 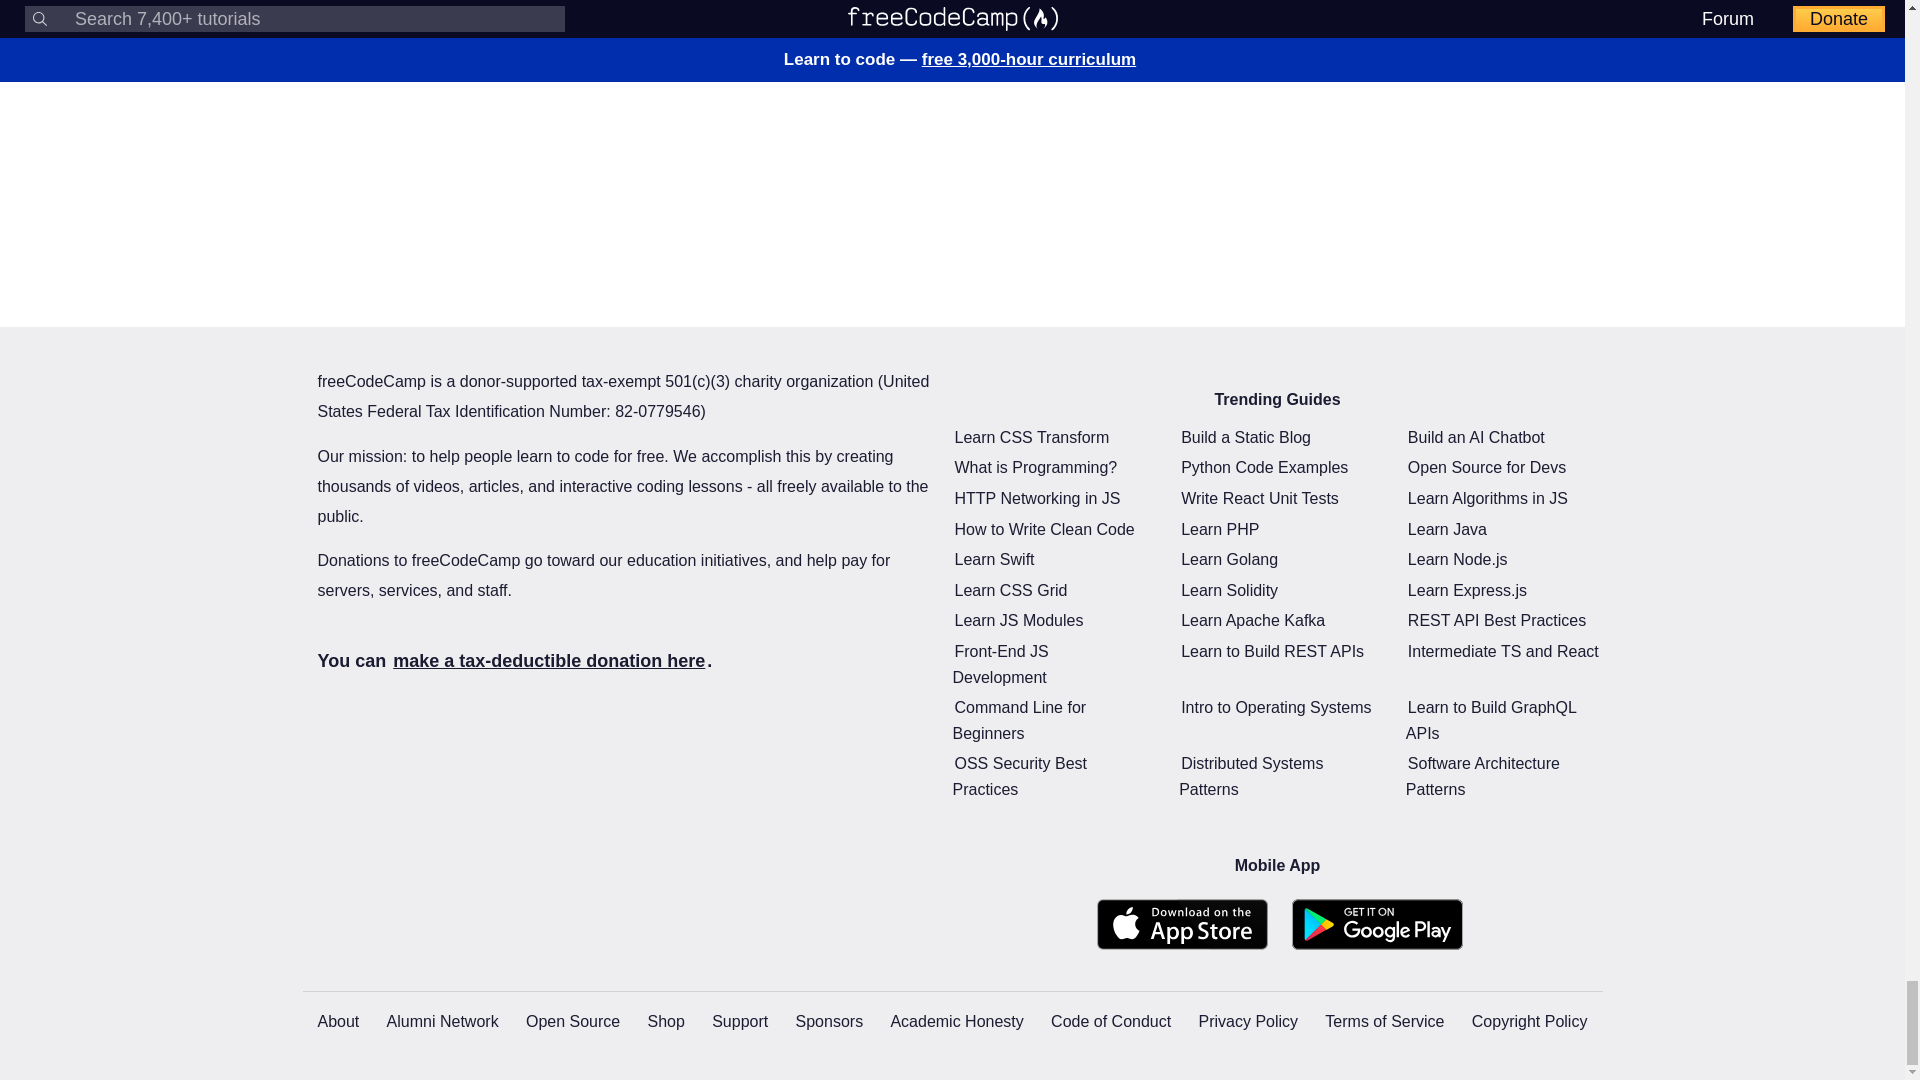 I want to click on Learn Express.js, so click(x=1466, y=590).